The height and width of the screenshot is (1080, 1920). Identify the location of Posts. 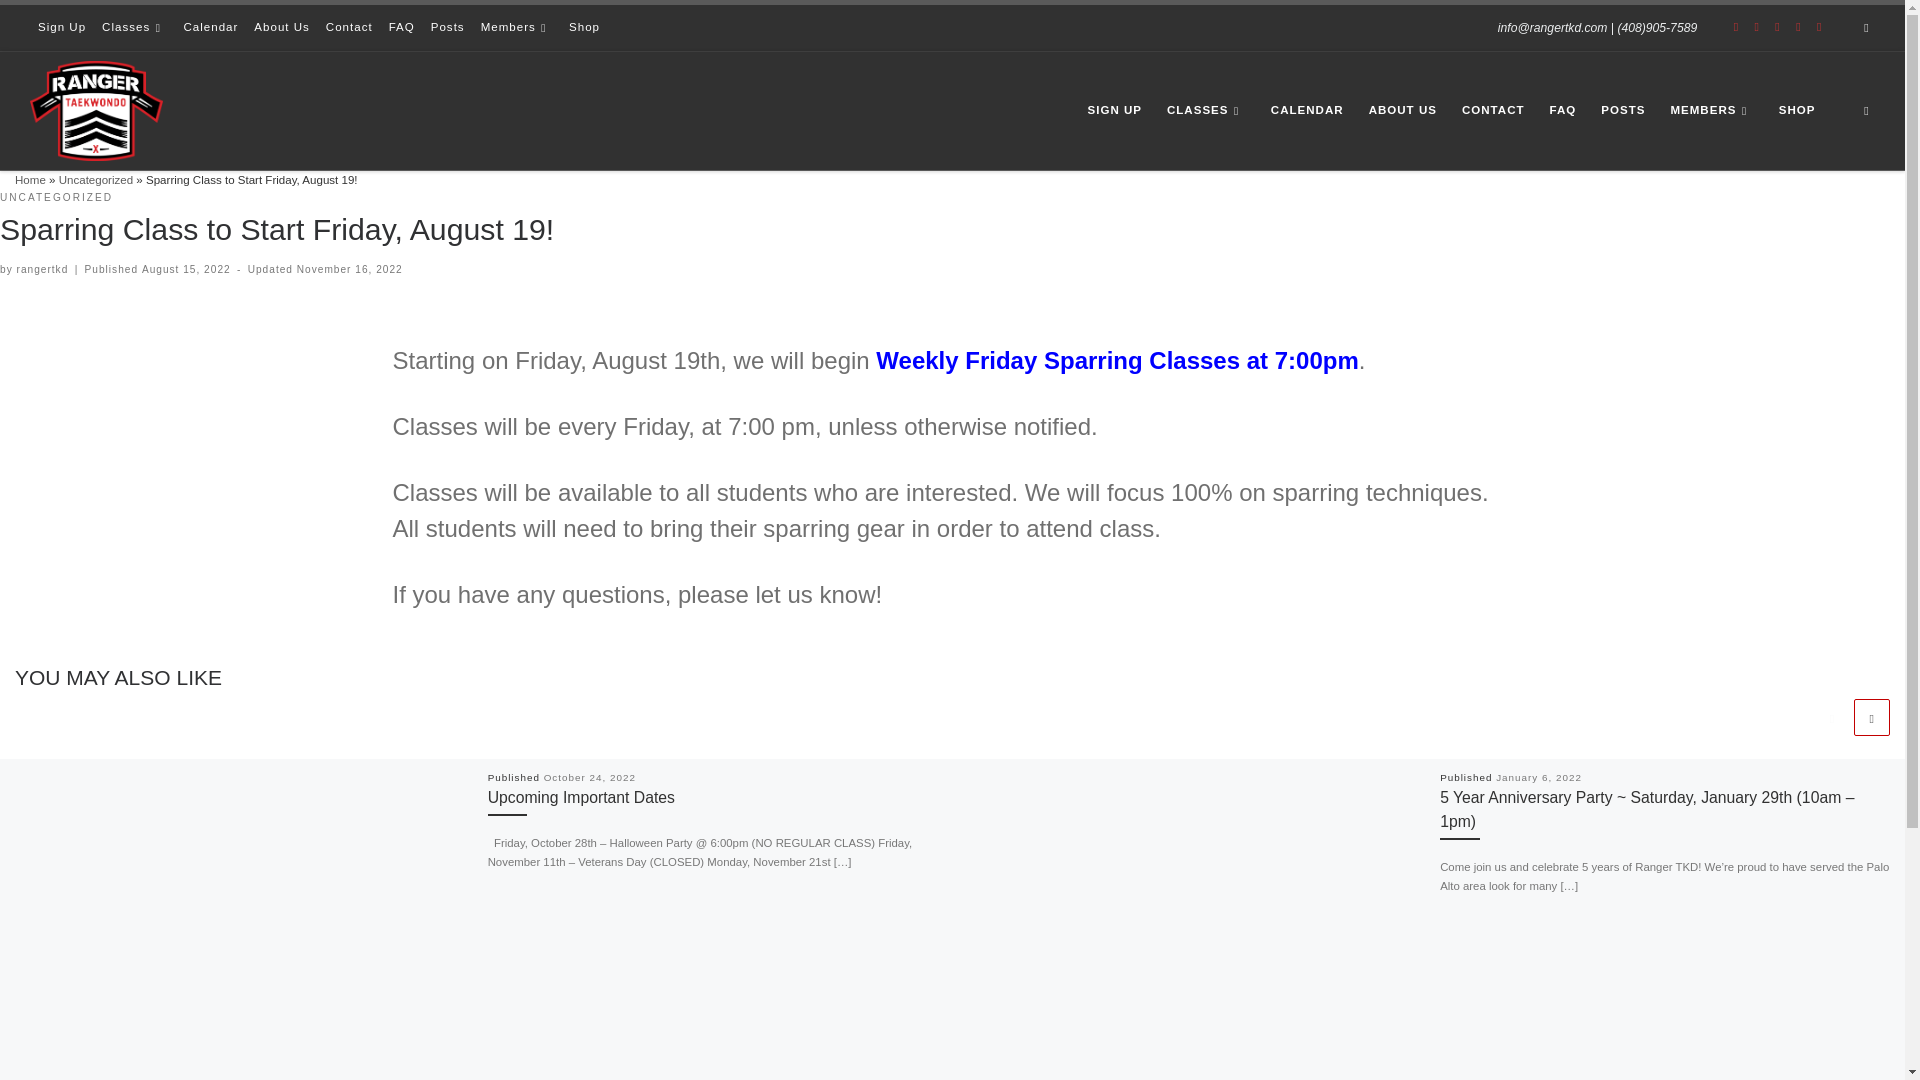
(447, 28).